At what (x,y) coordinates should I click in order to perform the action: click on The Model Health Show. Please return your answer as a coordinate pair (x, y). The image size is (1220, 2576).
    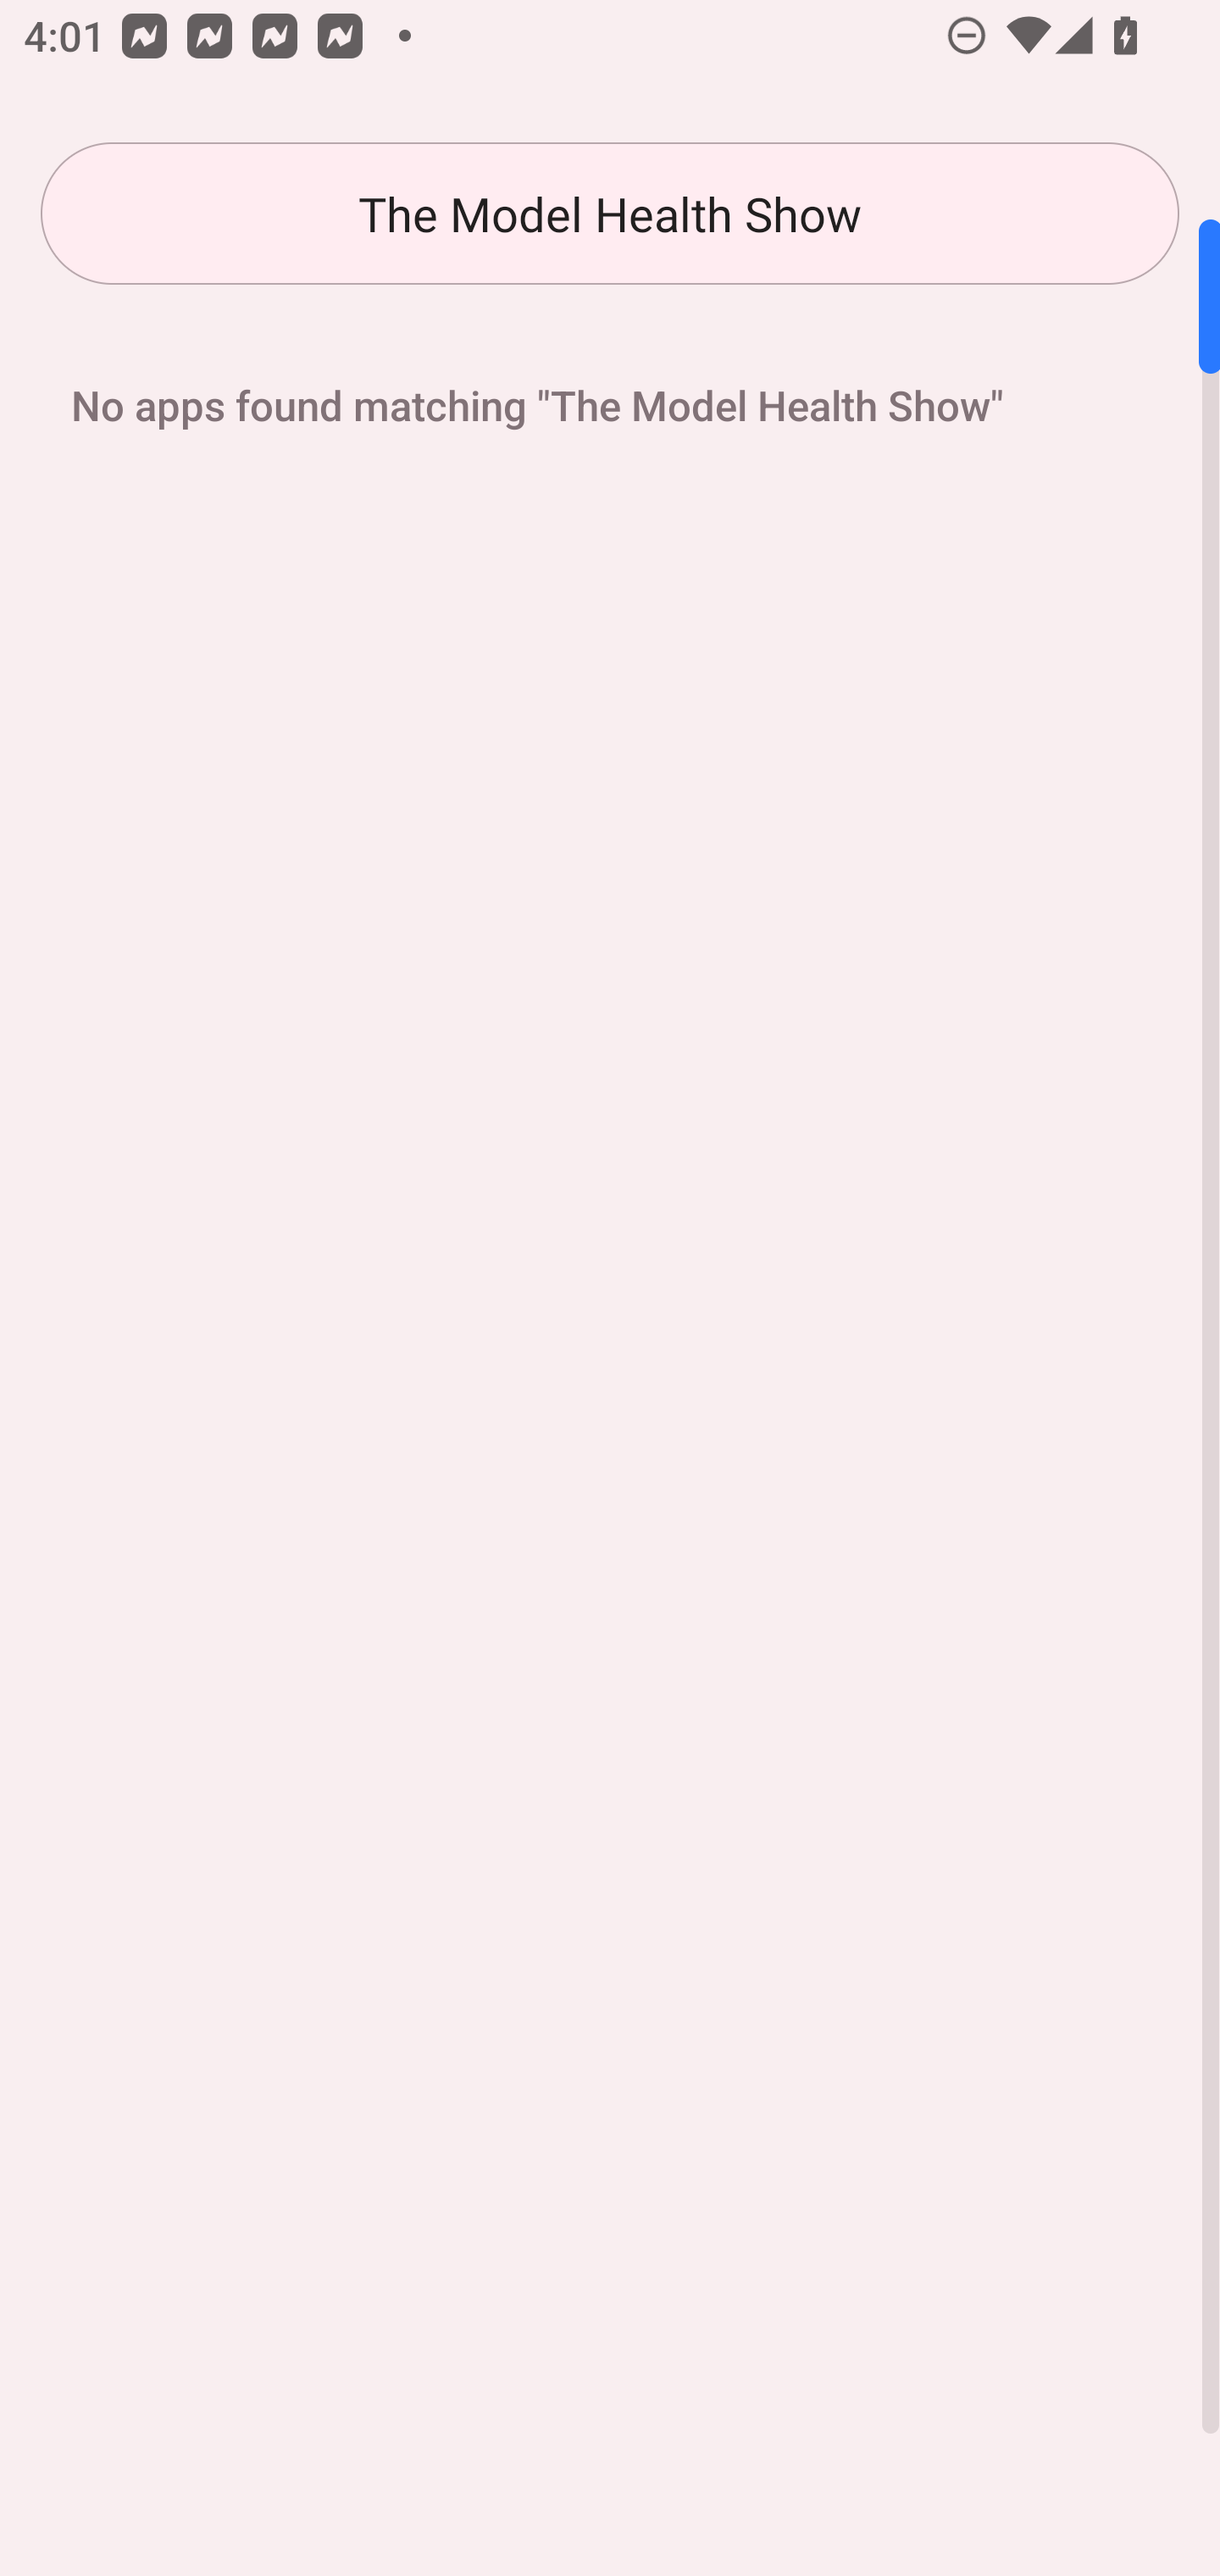
    Looking at the image, I should click on (610, 214).